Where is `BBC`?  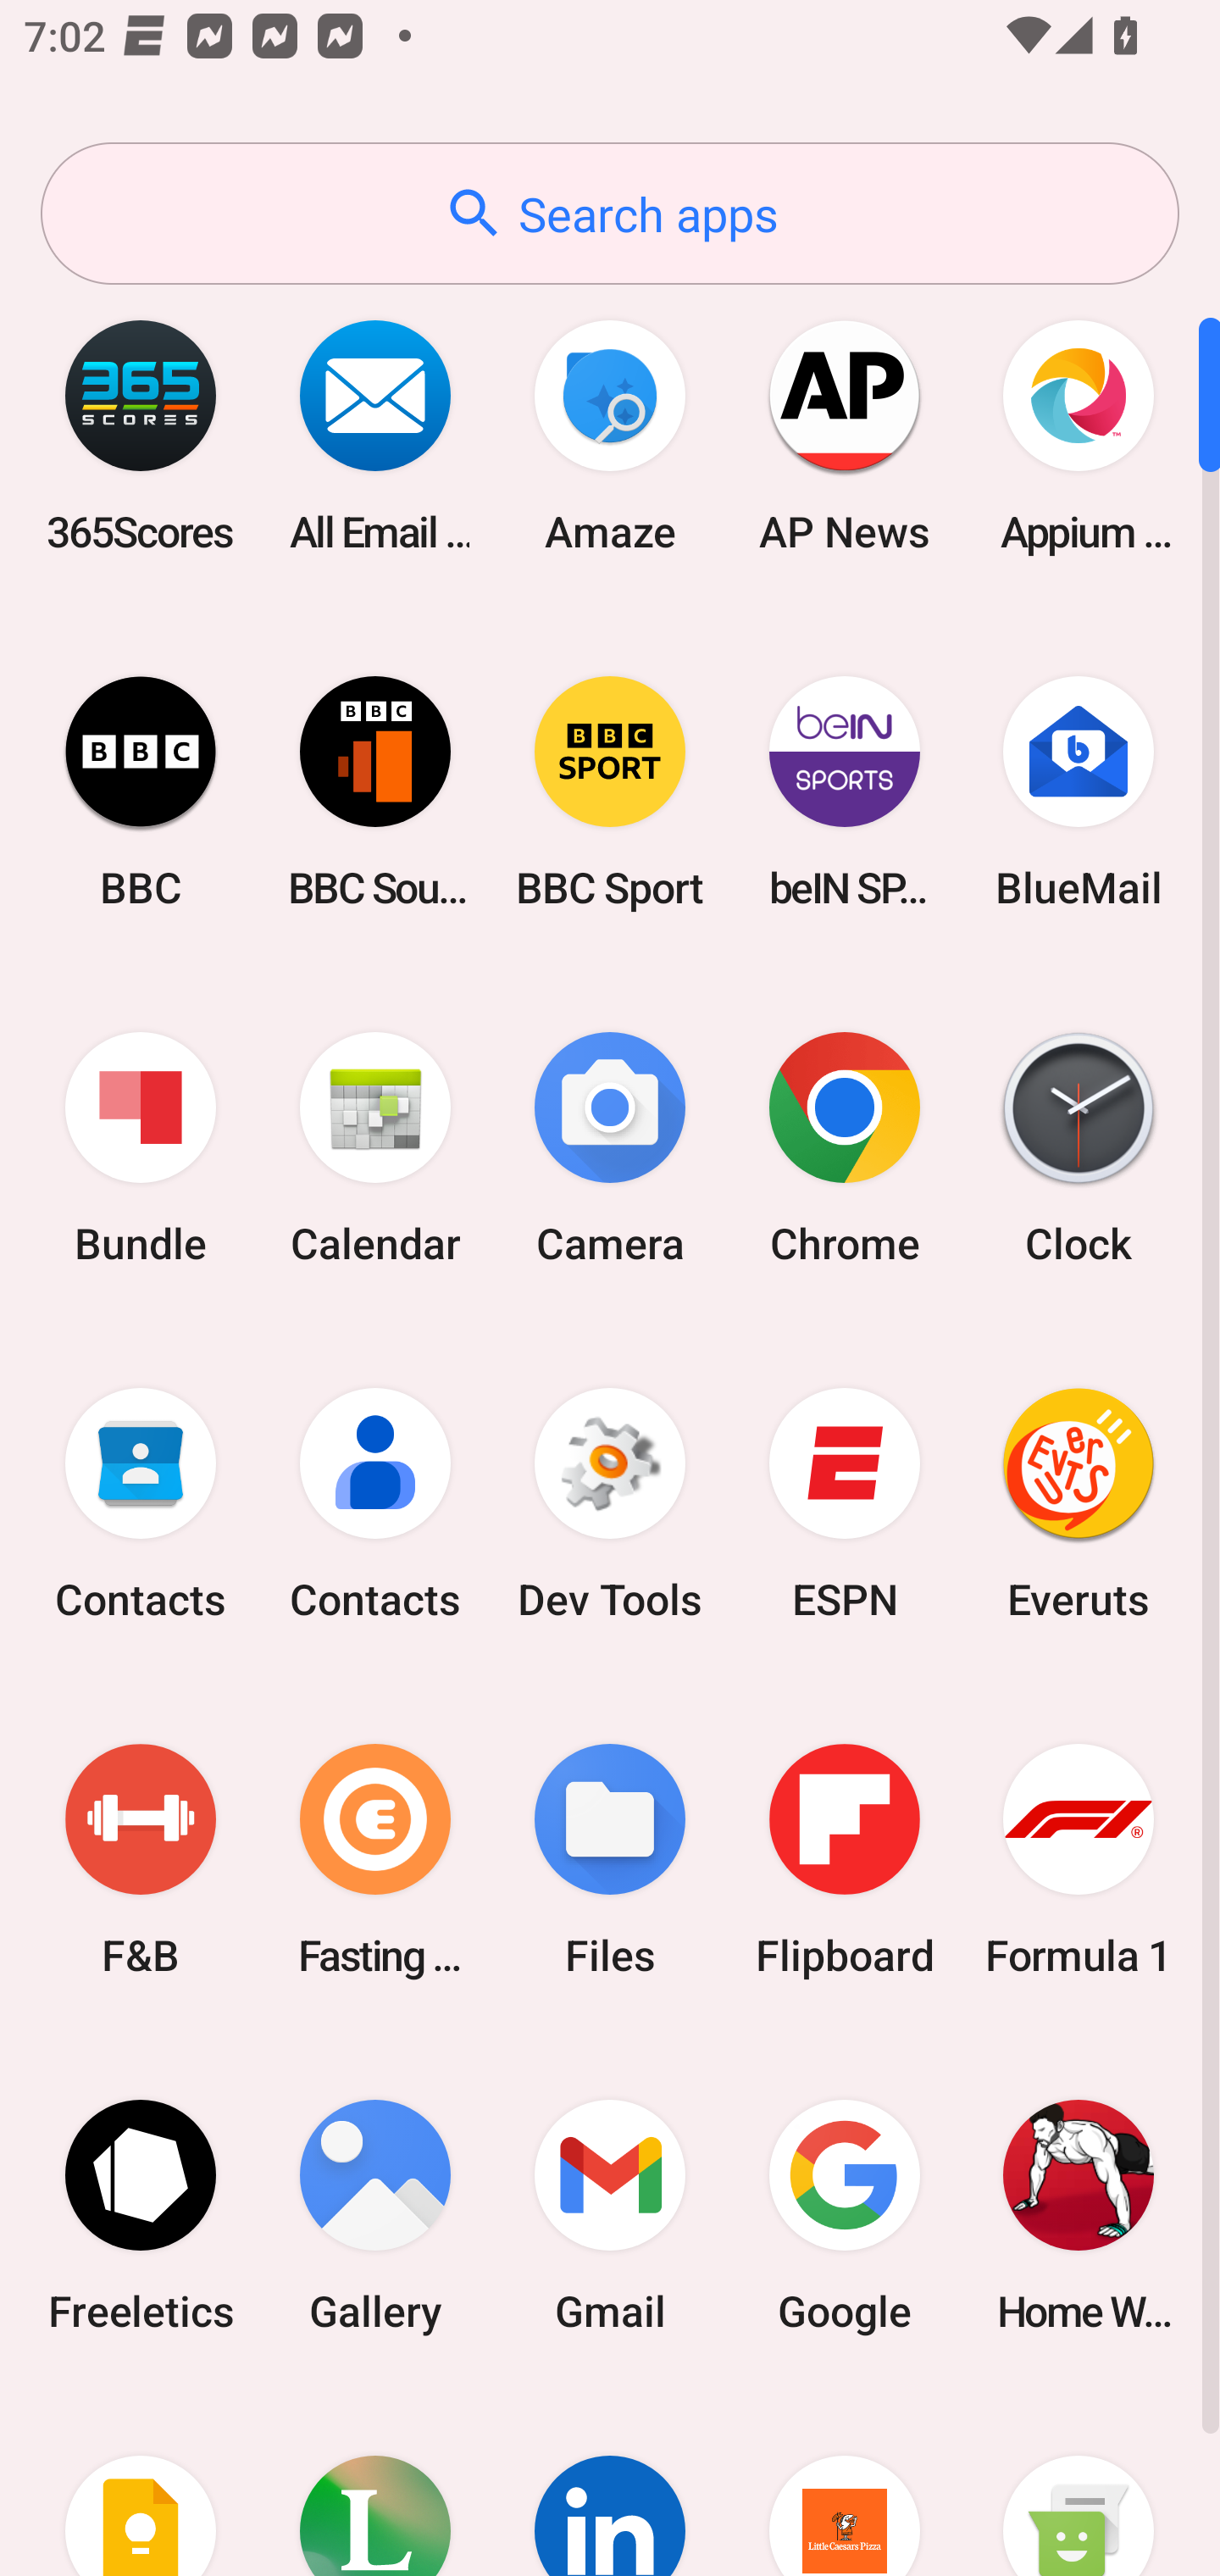 BBC is located at coordinates (141, 791).